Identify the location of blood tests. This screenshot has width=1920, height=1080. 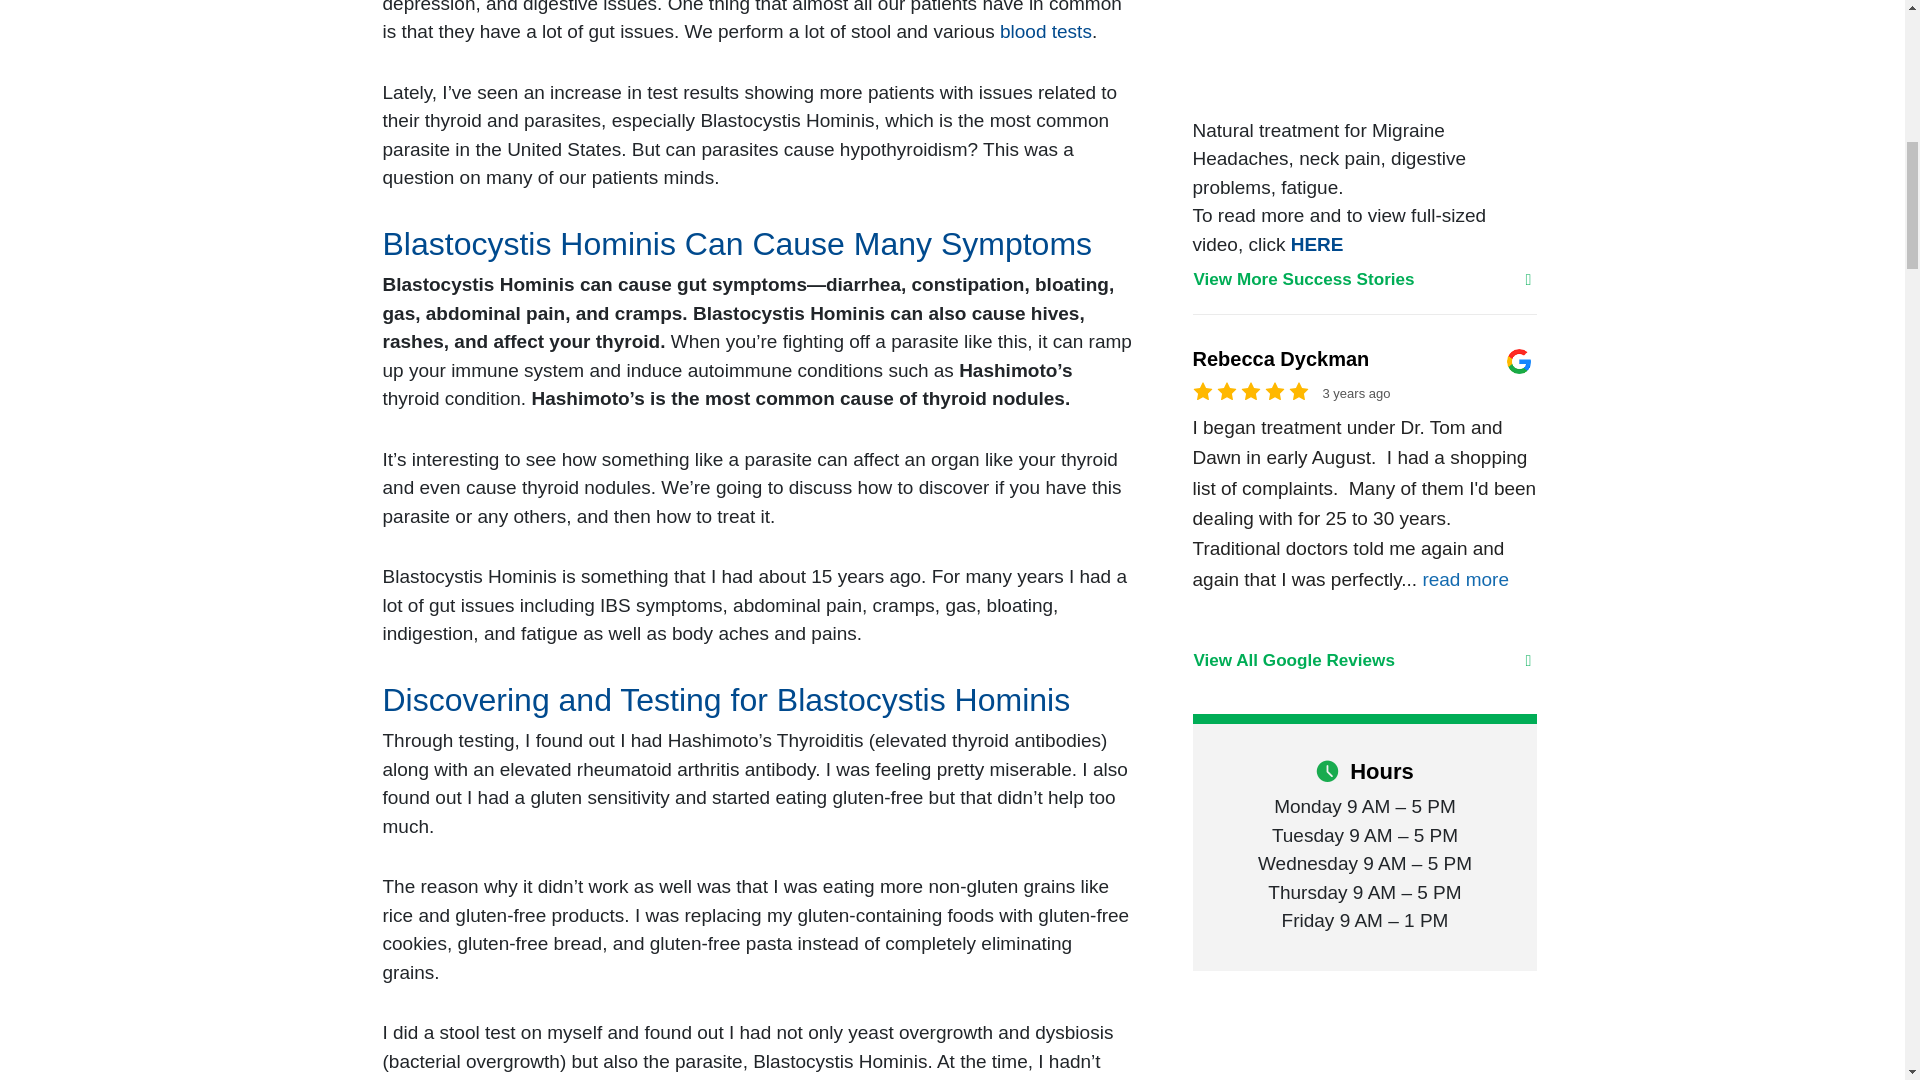
(1046, 31).